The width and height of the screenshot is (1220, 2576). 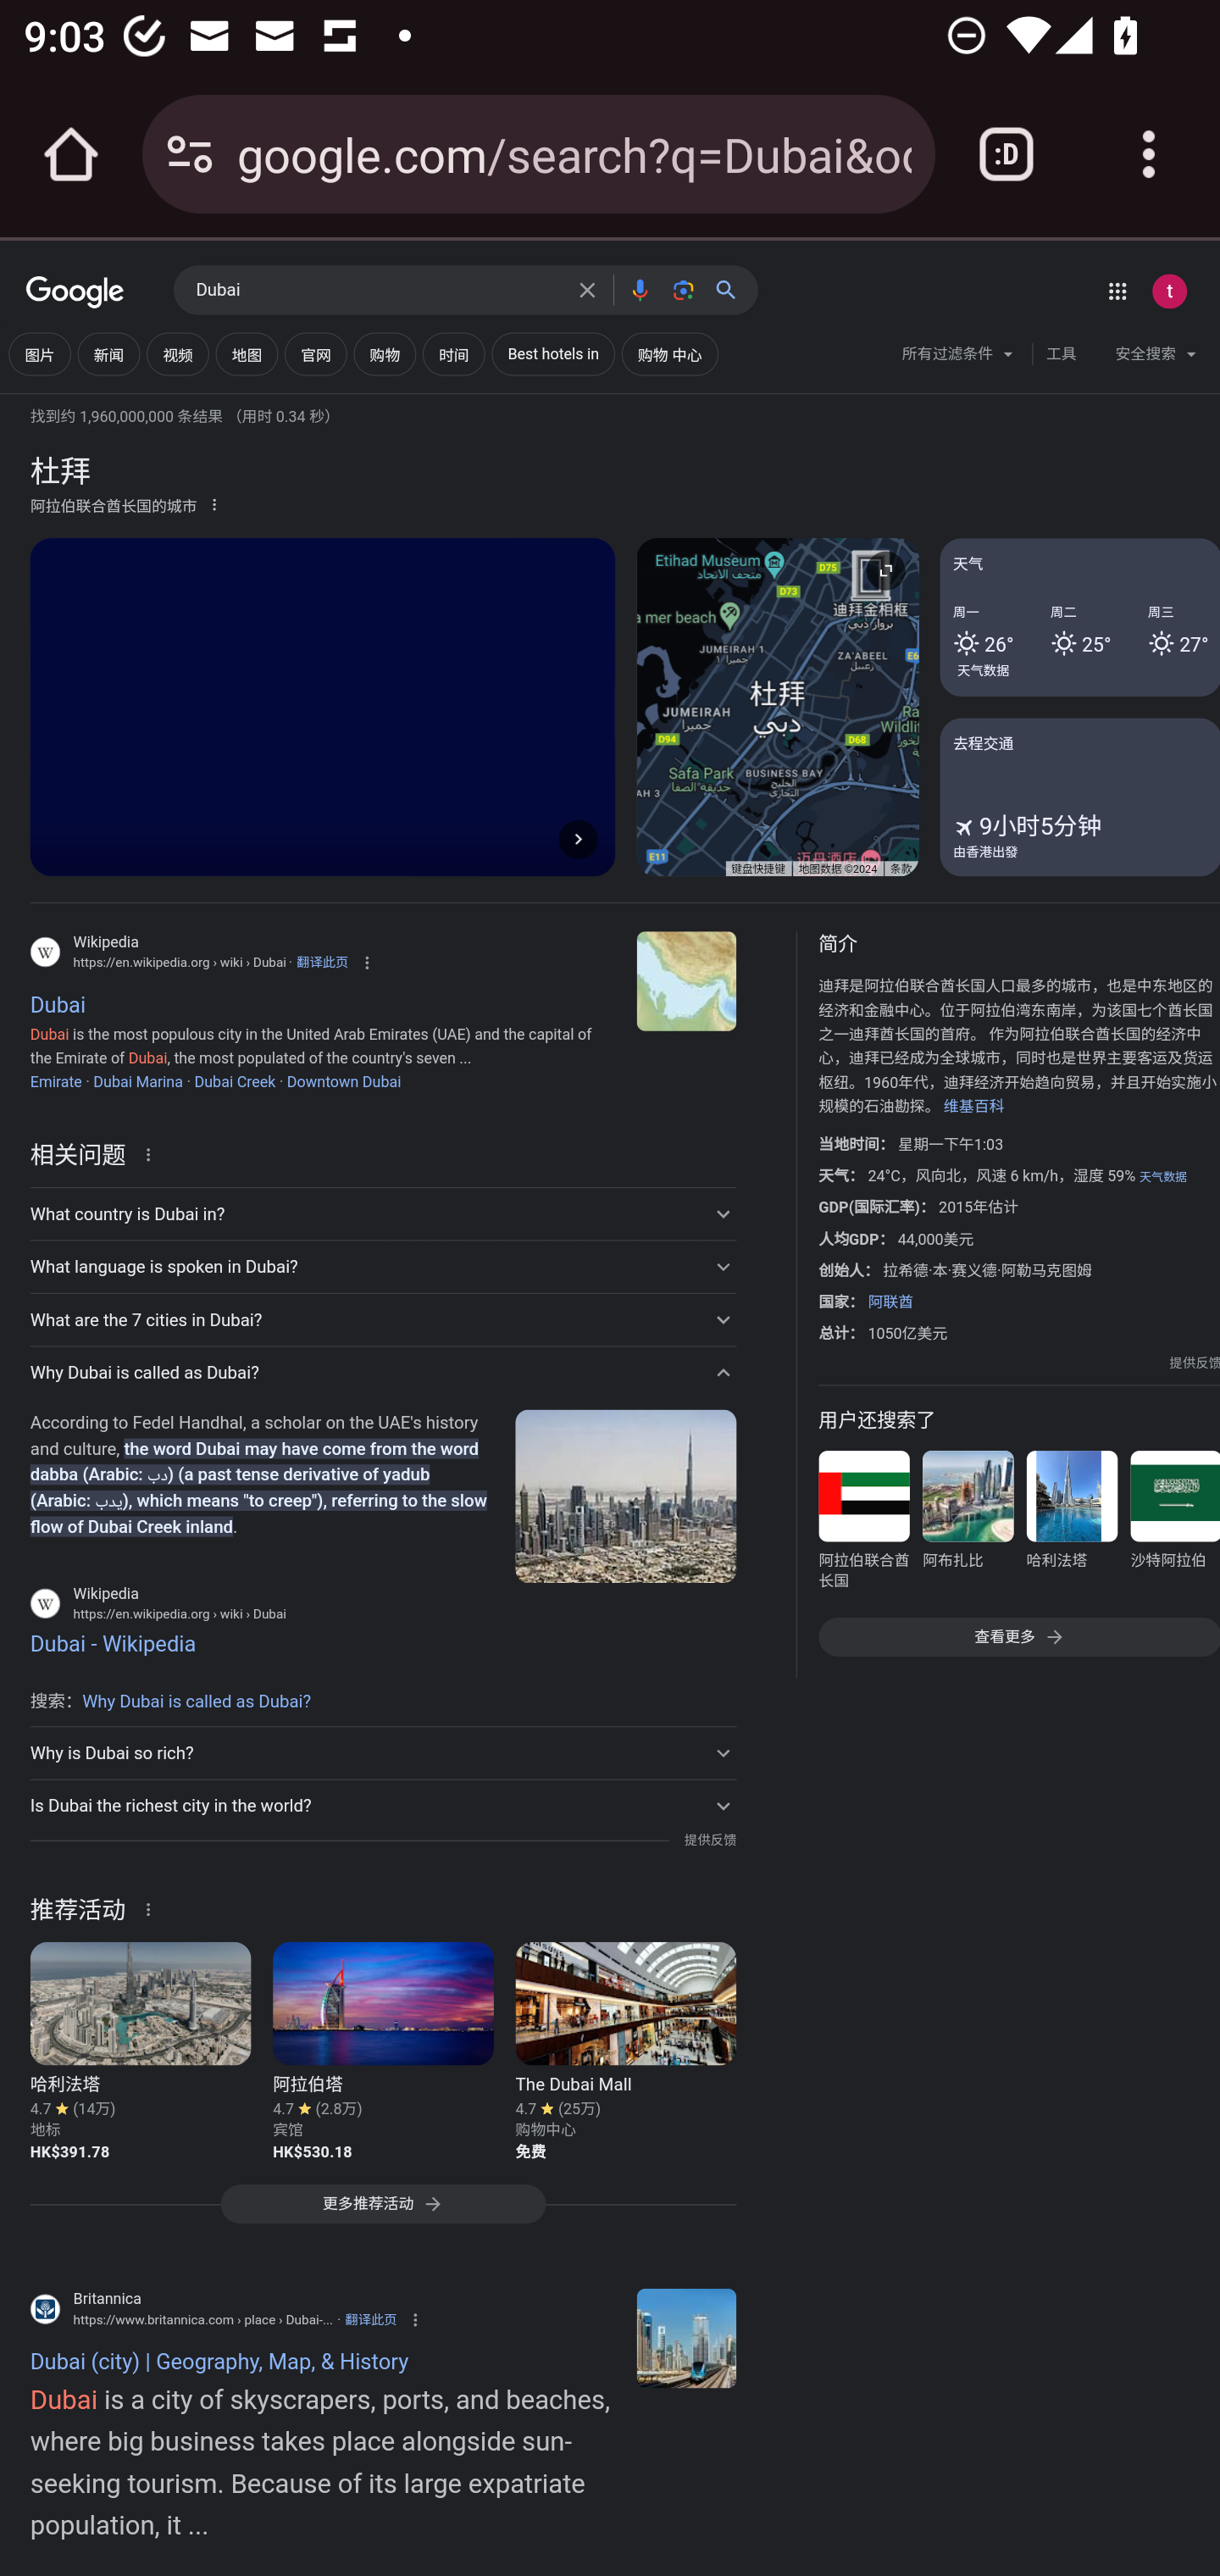 What do you see at coordinates (686, 981) in the screenshot?
I see `Dubai` at bounding box center [686, 981].